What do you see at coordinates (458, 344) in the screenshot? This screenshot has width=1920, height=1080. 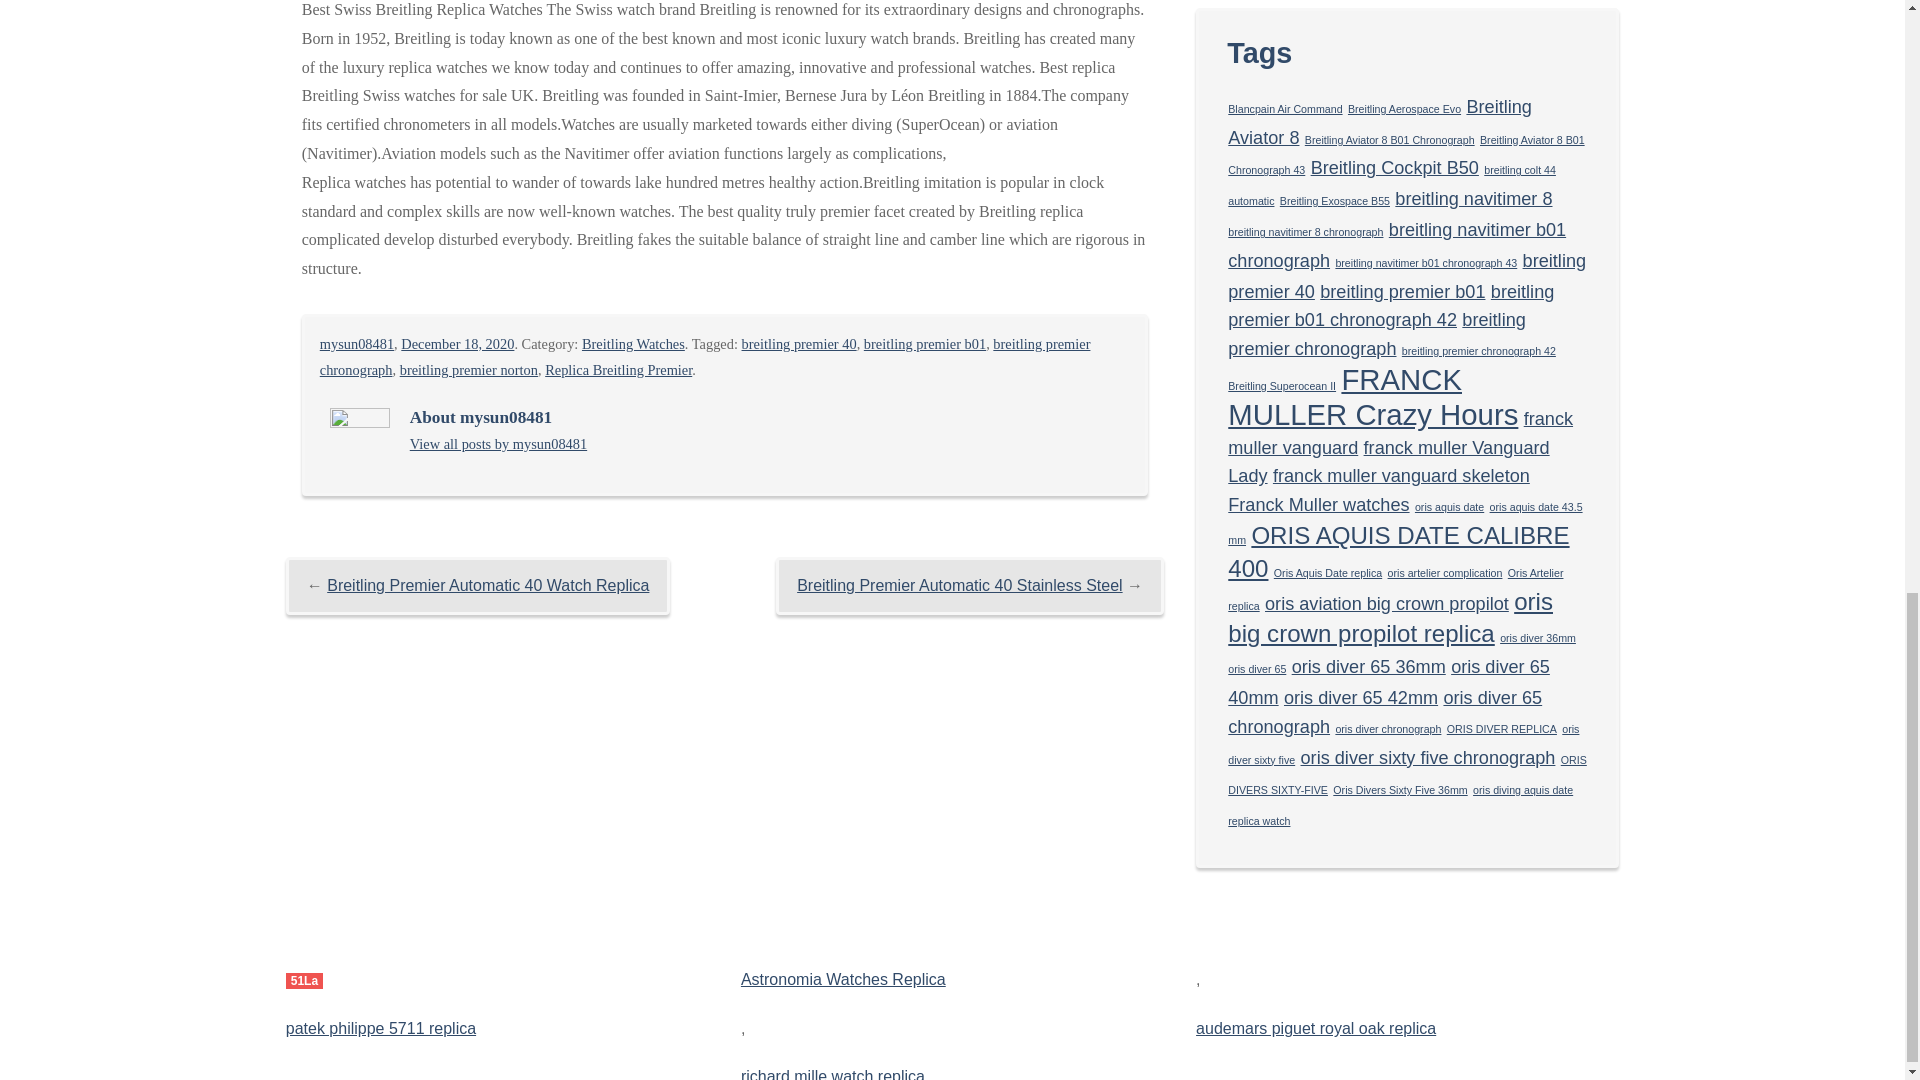 I see `December 18, 2020` at bounding box center [458, 344].